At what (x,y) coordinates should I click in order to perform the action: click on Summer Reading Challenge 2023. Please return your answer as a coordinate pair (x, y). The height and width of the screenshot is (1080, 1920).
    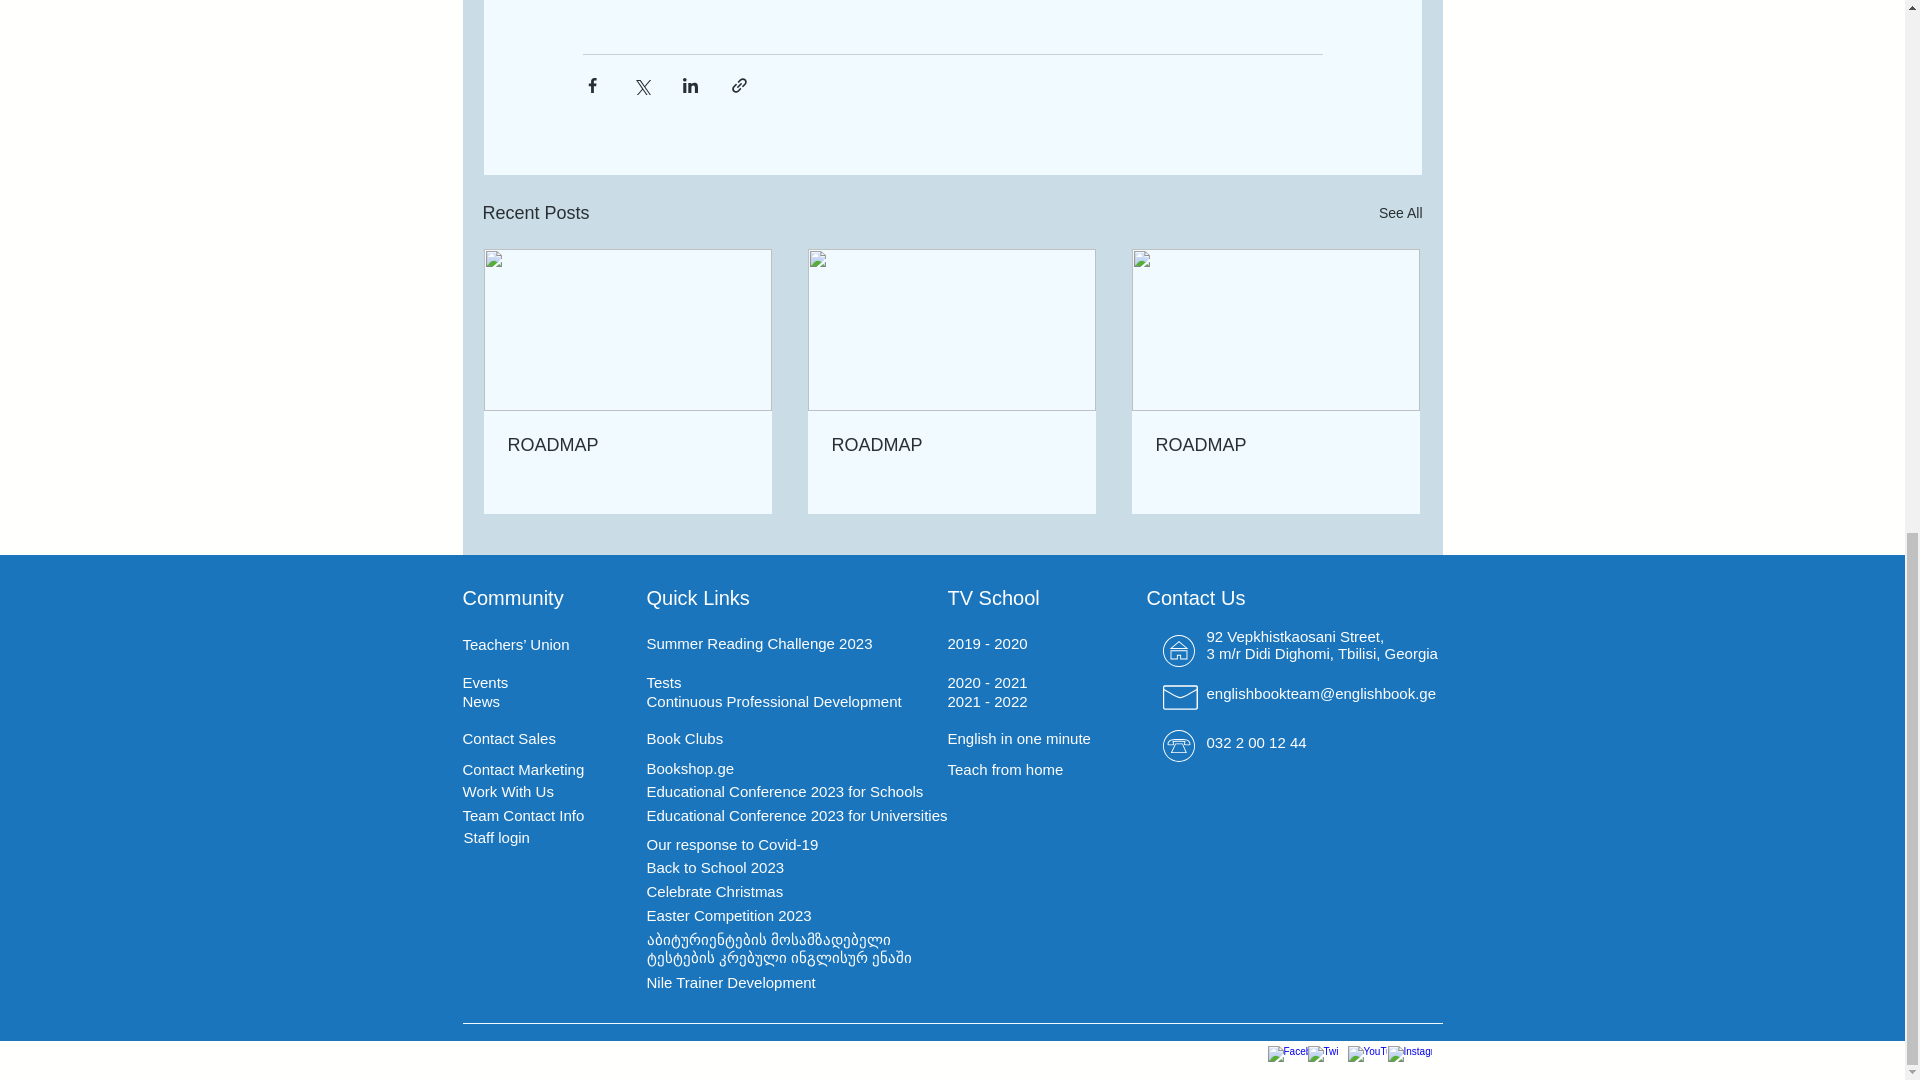
    Looking at the image, I should click on (758, 644).